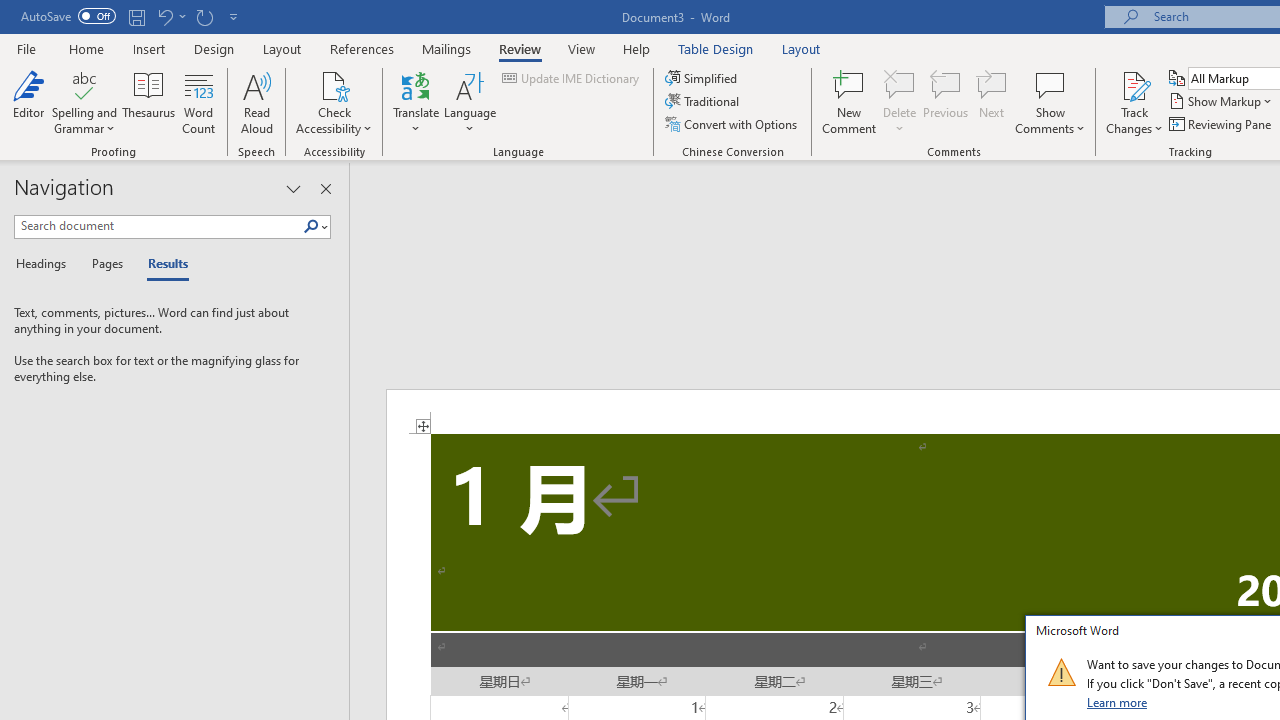  Describe the element at coordinates (234, 16) in the screenshot. I see `Customize Quick Access Toolbar` at that location.